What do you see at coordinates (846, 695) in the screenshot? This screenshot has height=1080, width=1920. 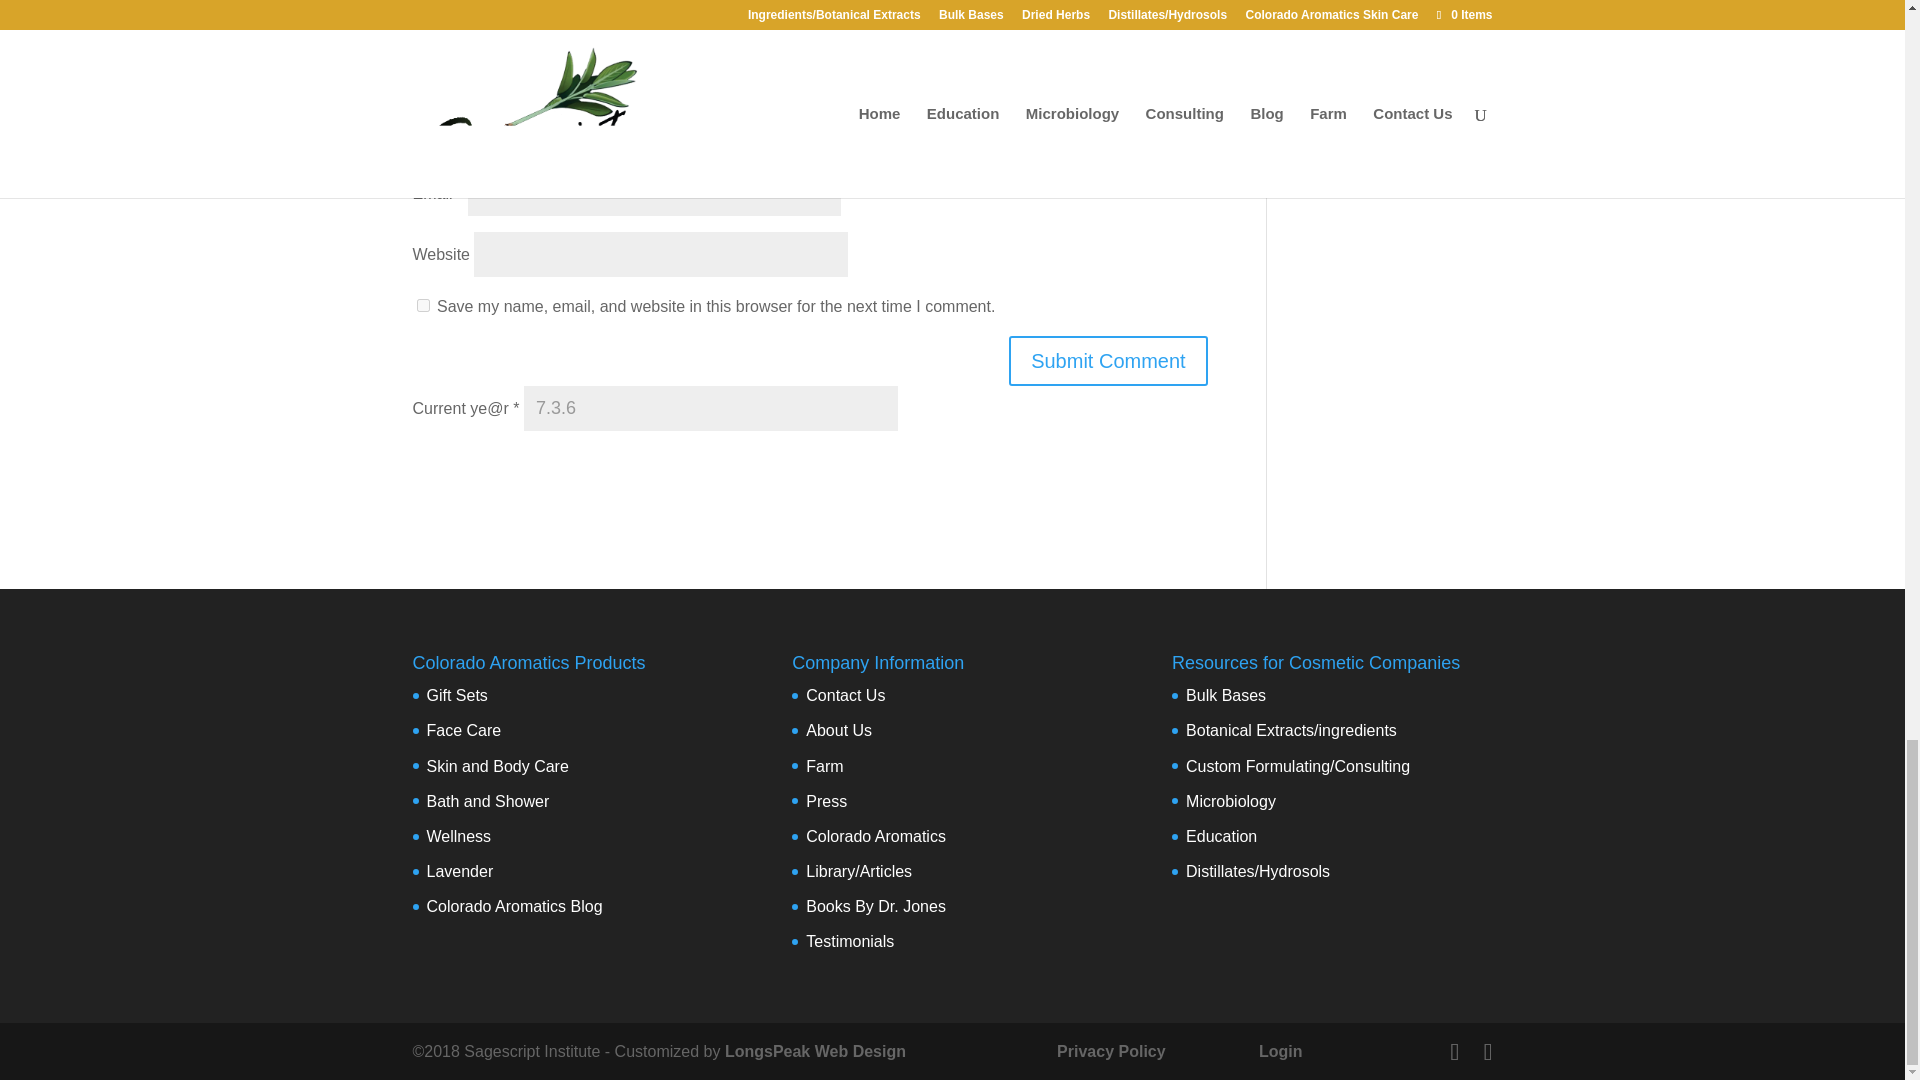 I see `Contact Us` at bounding box center [846, 695].